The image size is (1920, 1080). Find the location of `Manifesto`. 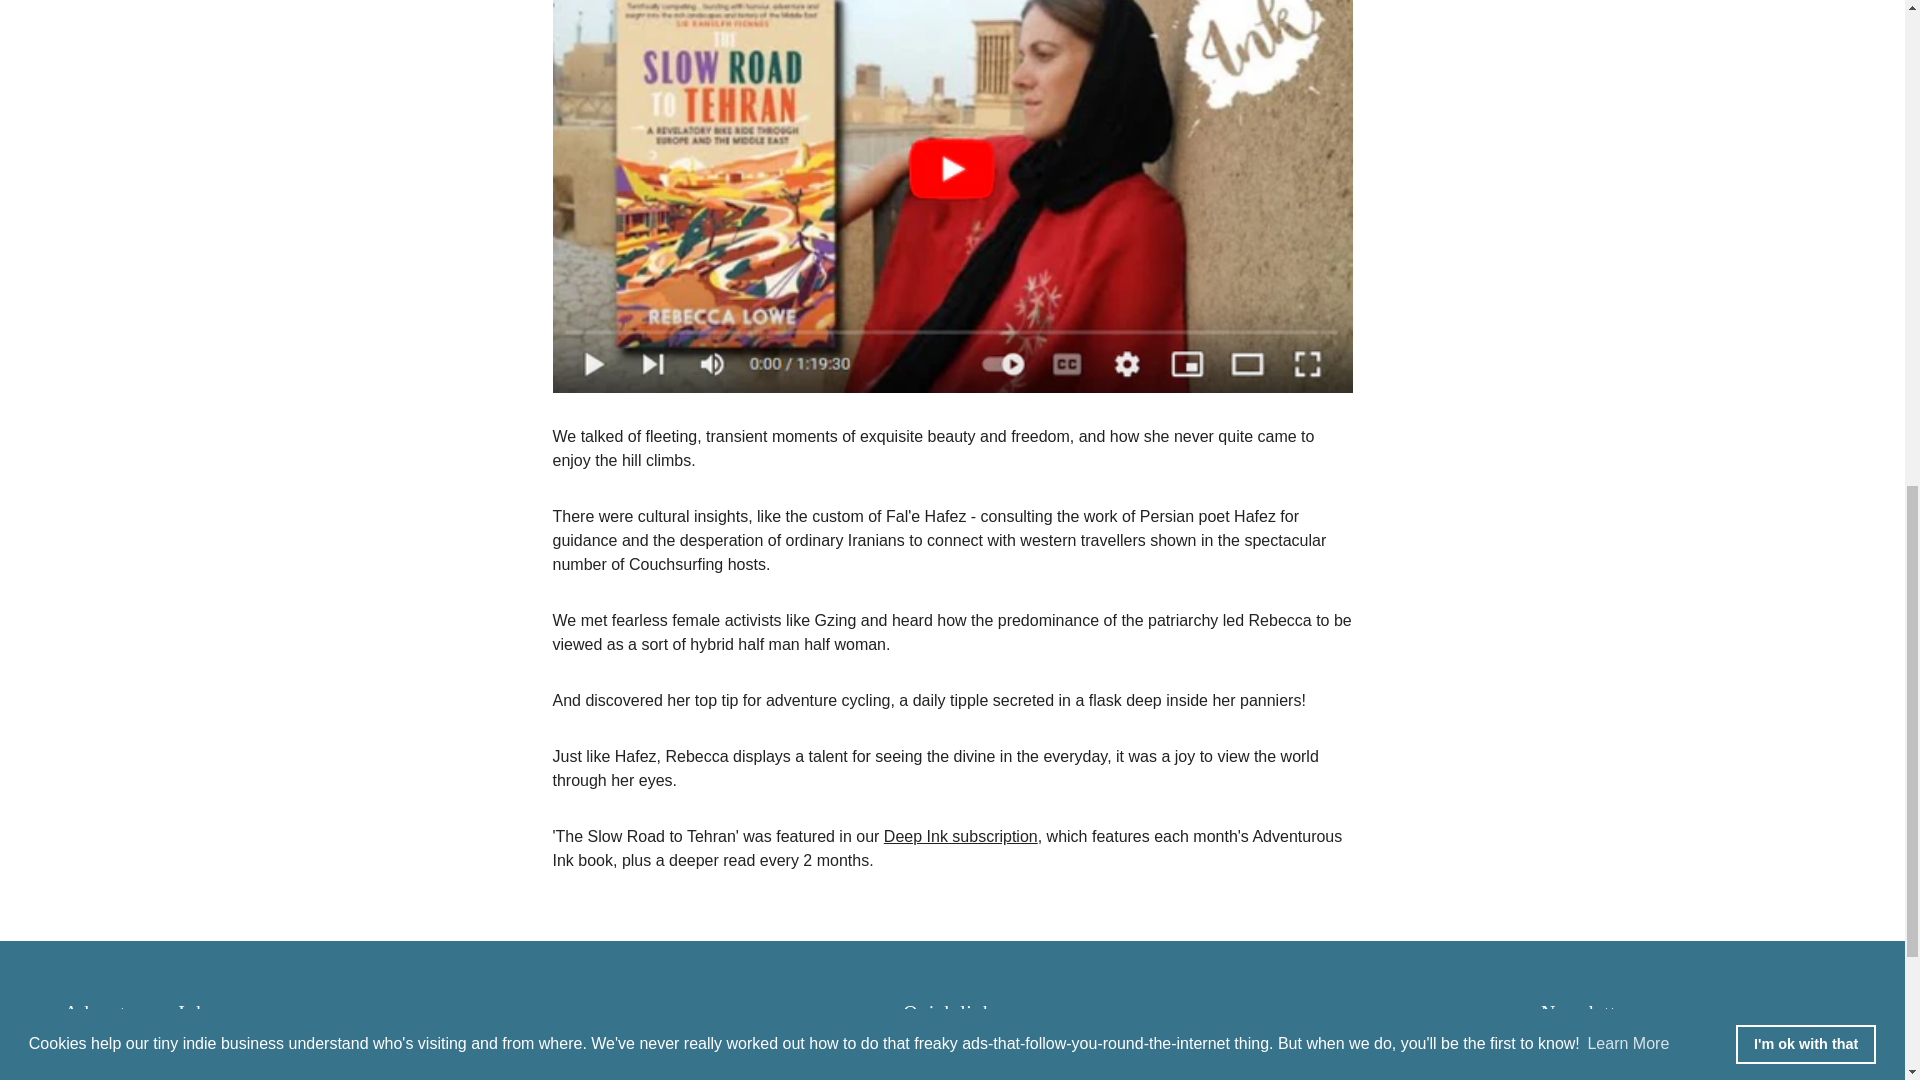

Manifesto is located at coordinates (936, 1072).